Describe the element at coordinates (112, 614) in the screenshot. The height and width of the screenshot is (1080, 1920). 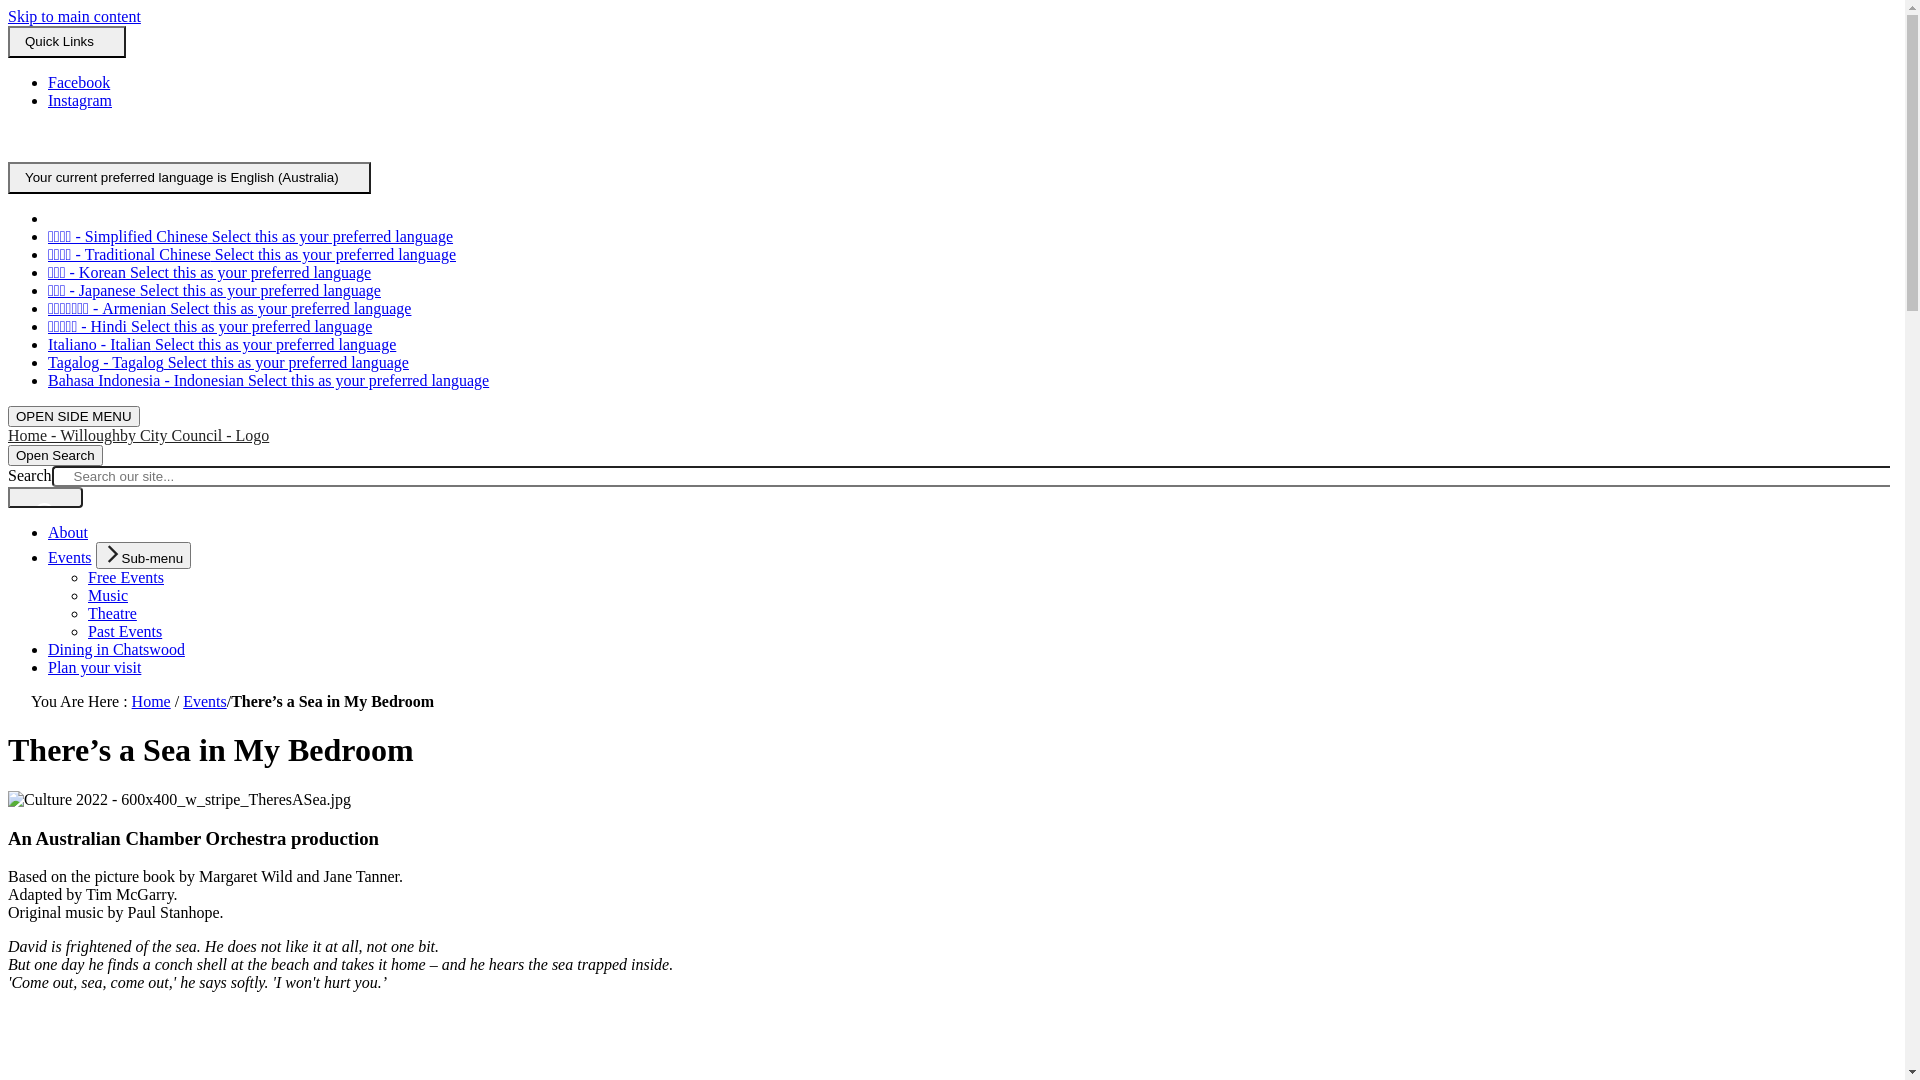
I see `Theatre` at that location.